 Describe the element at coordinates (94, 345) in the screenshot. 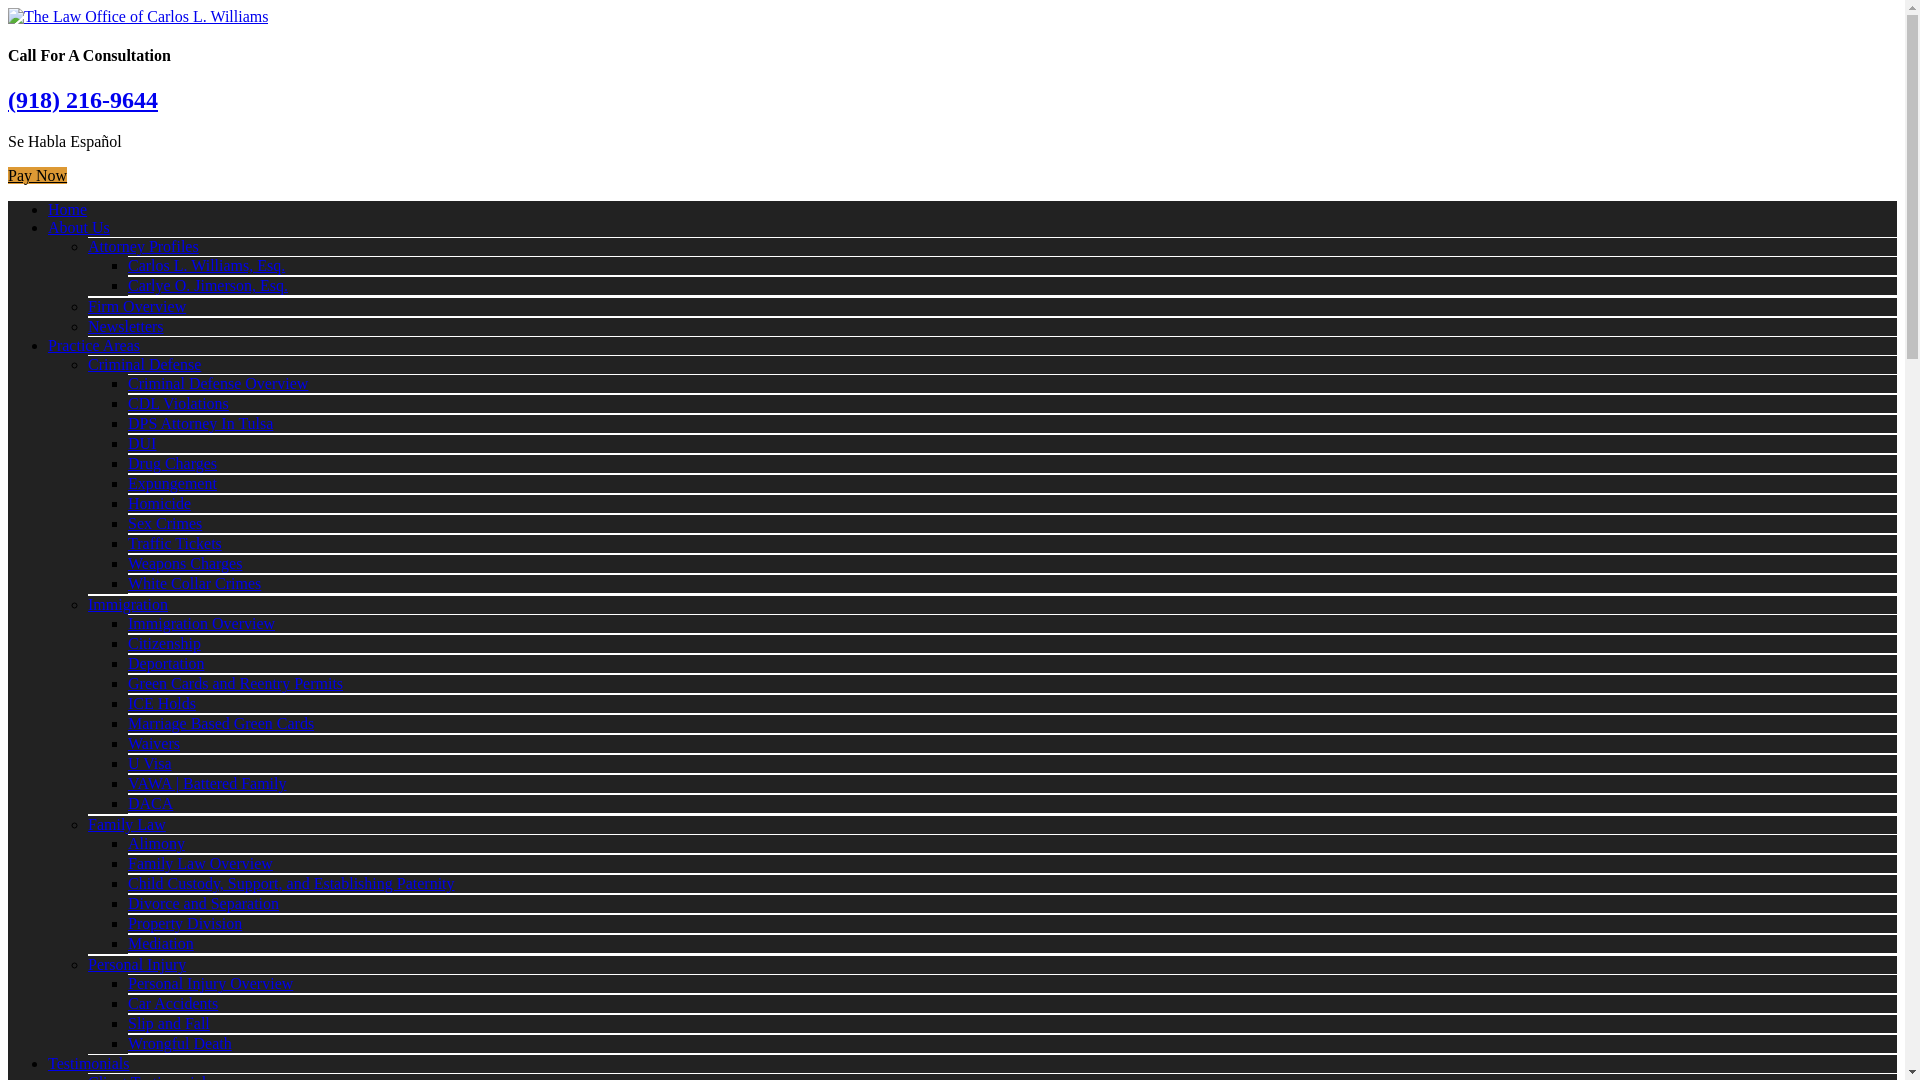

I see `Practice Areas` at that location.